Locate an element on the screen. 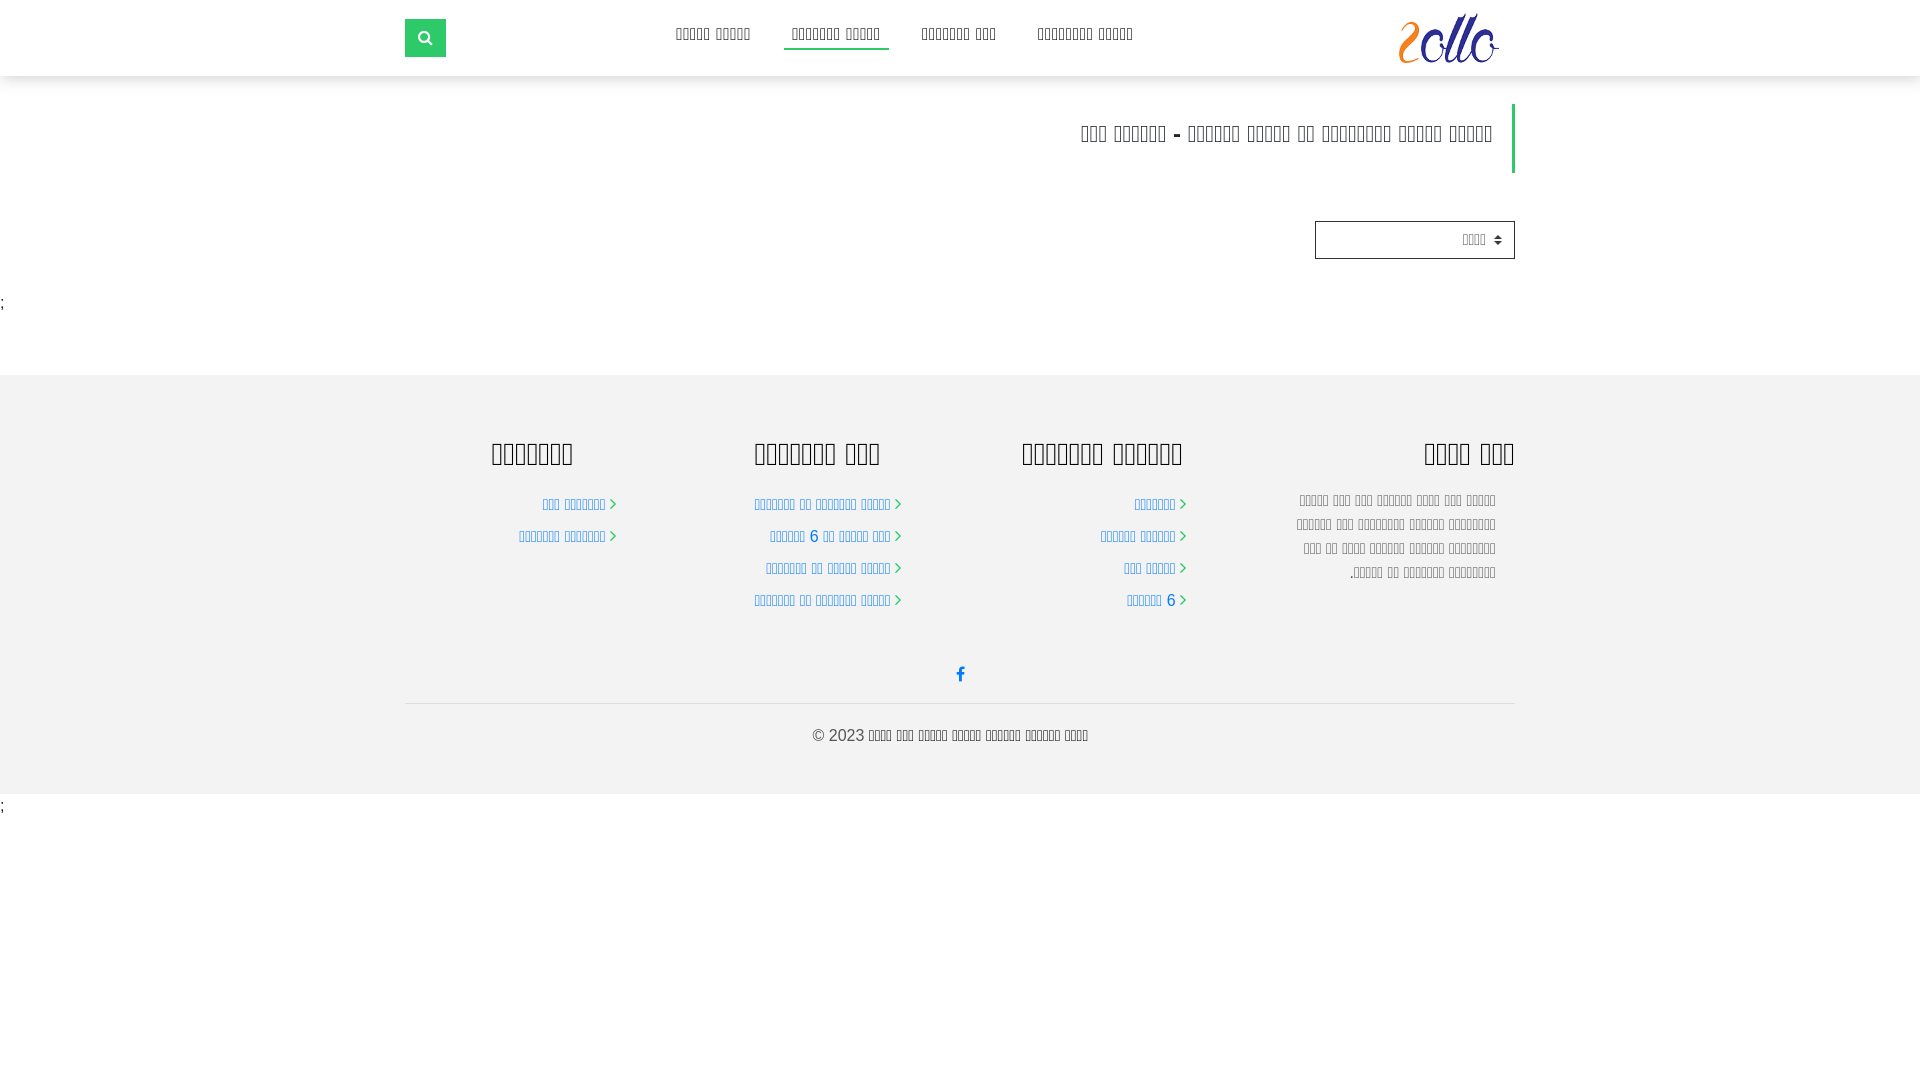 This screenshot has width=1920, height=1080. Facebook 2ollo is located at coordinates (960, 674).